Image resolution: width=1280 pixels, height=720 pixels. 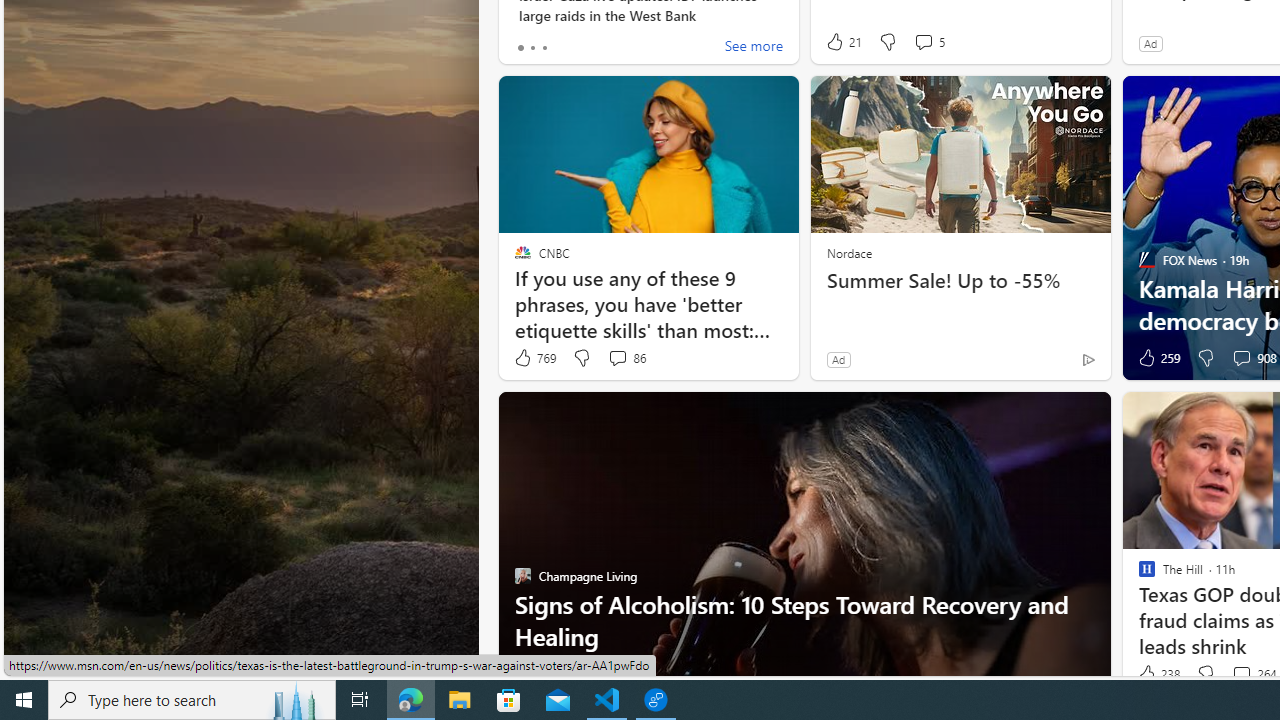 What do you see at coordinates (616, 674) in the screenshot?
I see `View comments 2 Comment` at bounding box center [616, 674].